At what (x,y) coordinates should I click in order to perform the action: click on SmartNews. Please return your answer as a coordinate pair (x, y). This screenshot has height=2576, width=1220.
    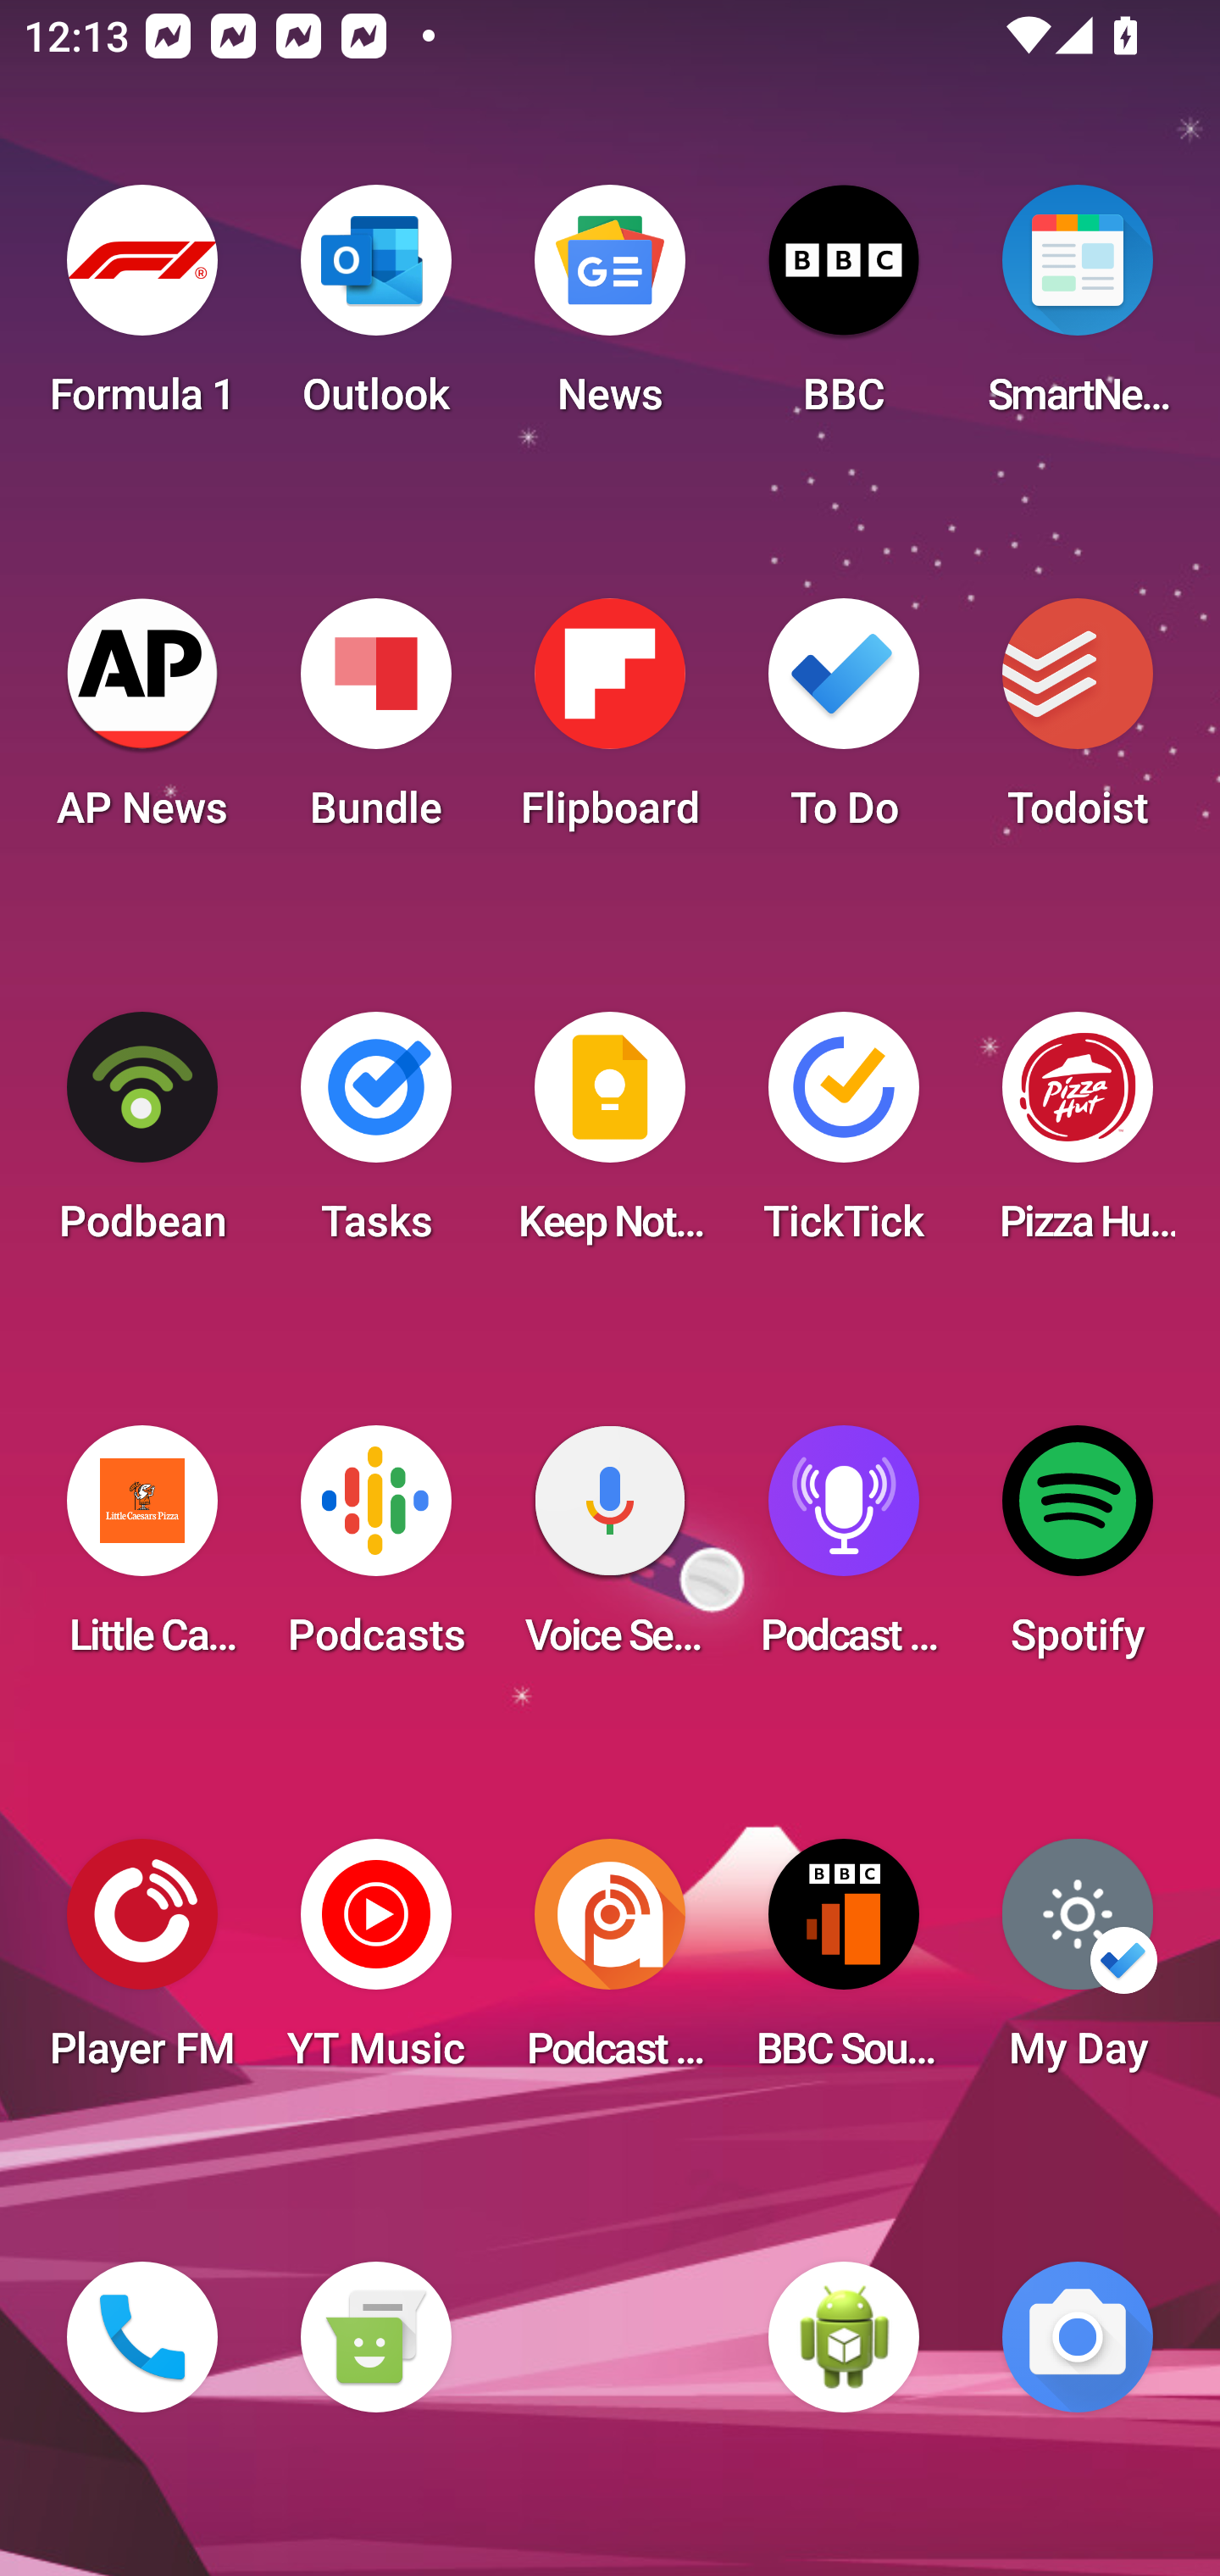
    Looking at the image, I should click on (1078, 310).